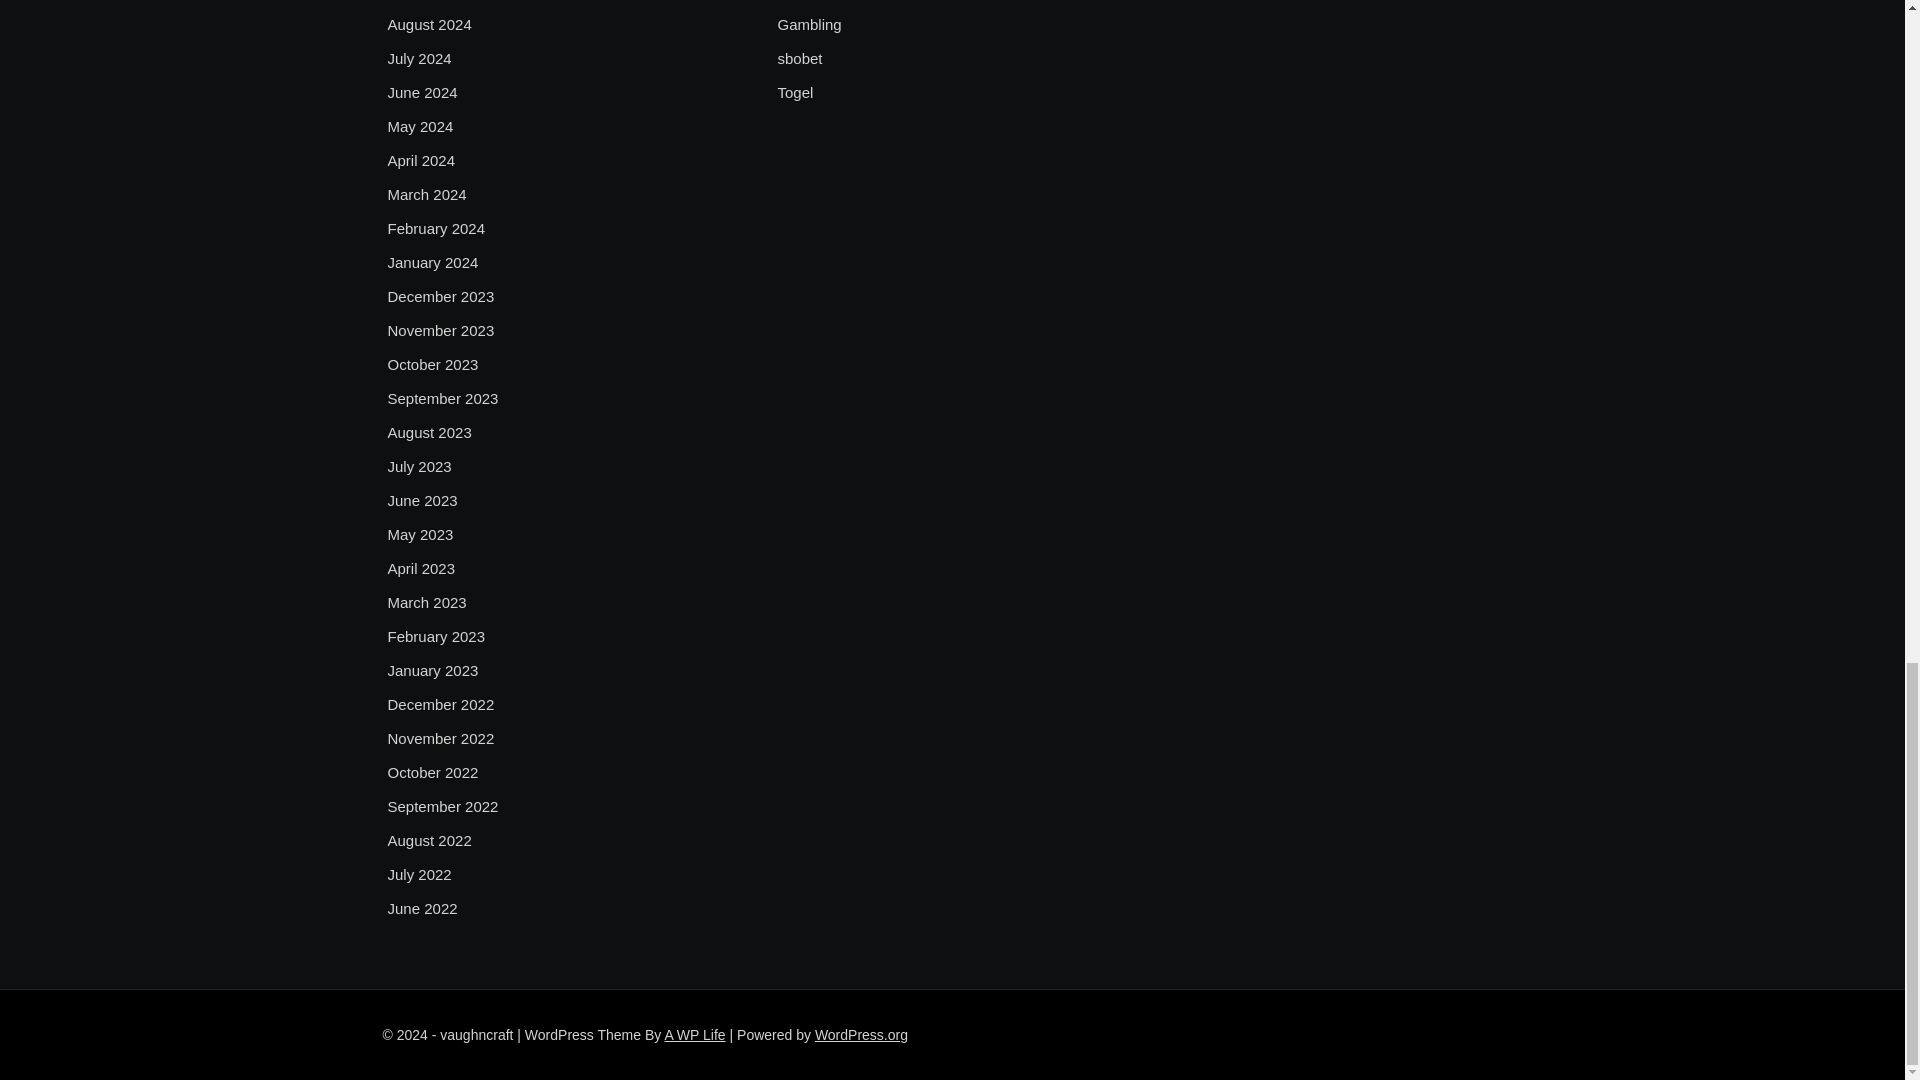 The height and width of the screenshot is (1080, 1920). I want to click on February 2024, so click(436, 228).